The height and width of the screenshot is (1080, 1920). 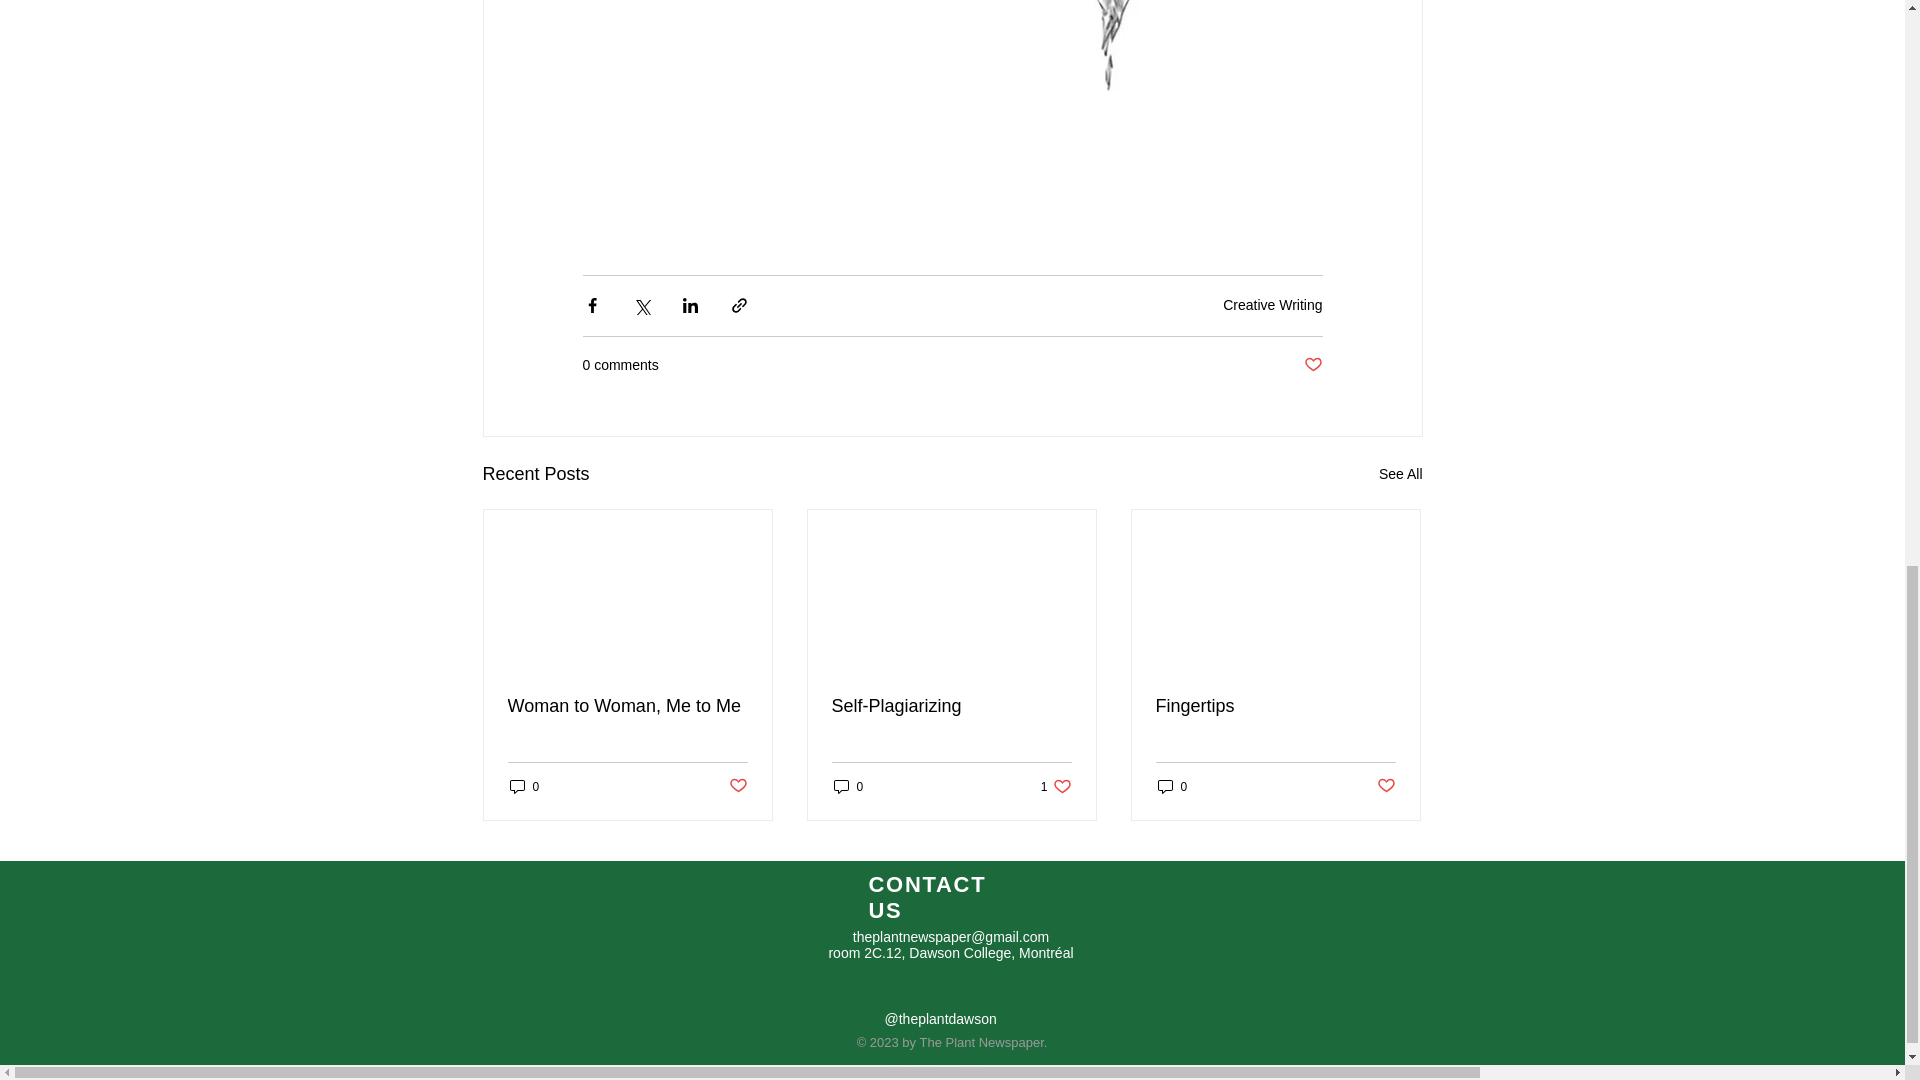 What do you see at coordinates (1272, 305) in the screenshot?
I see `Post not marked as liked` at bounding box center [1272, 305].